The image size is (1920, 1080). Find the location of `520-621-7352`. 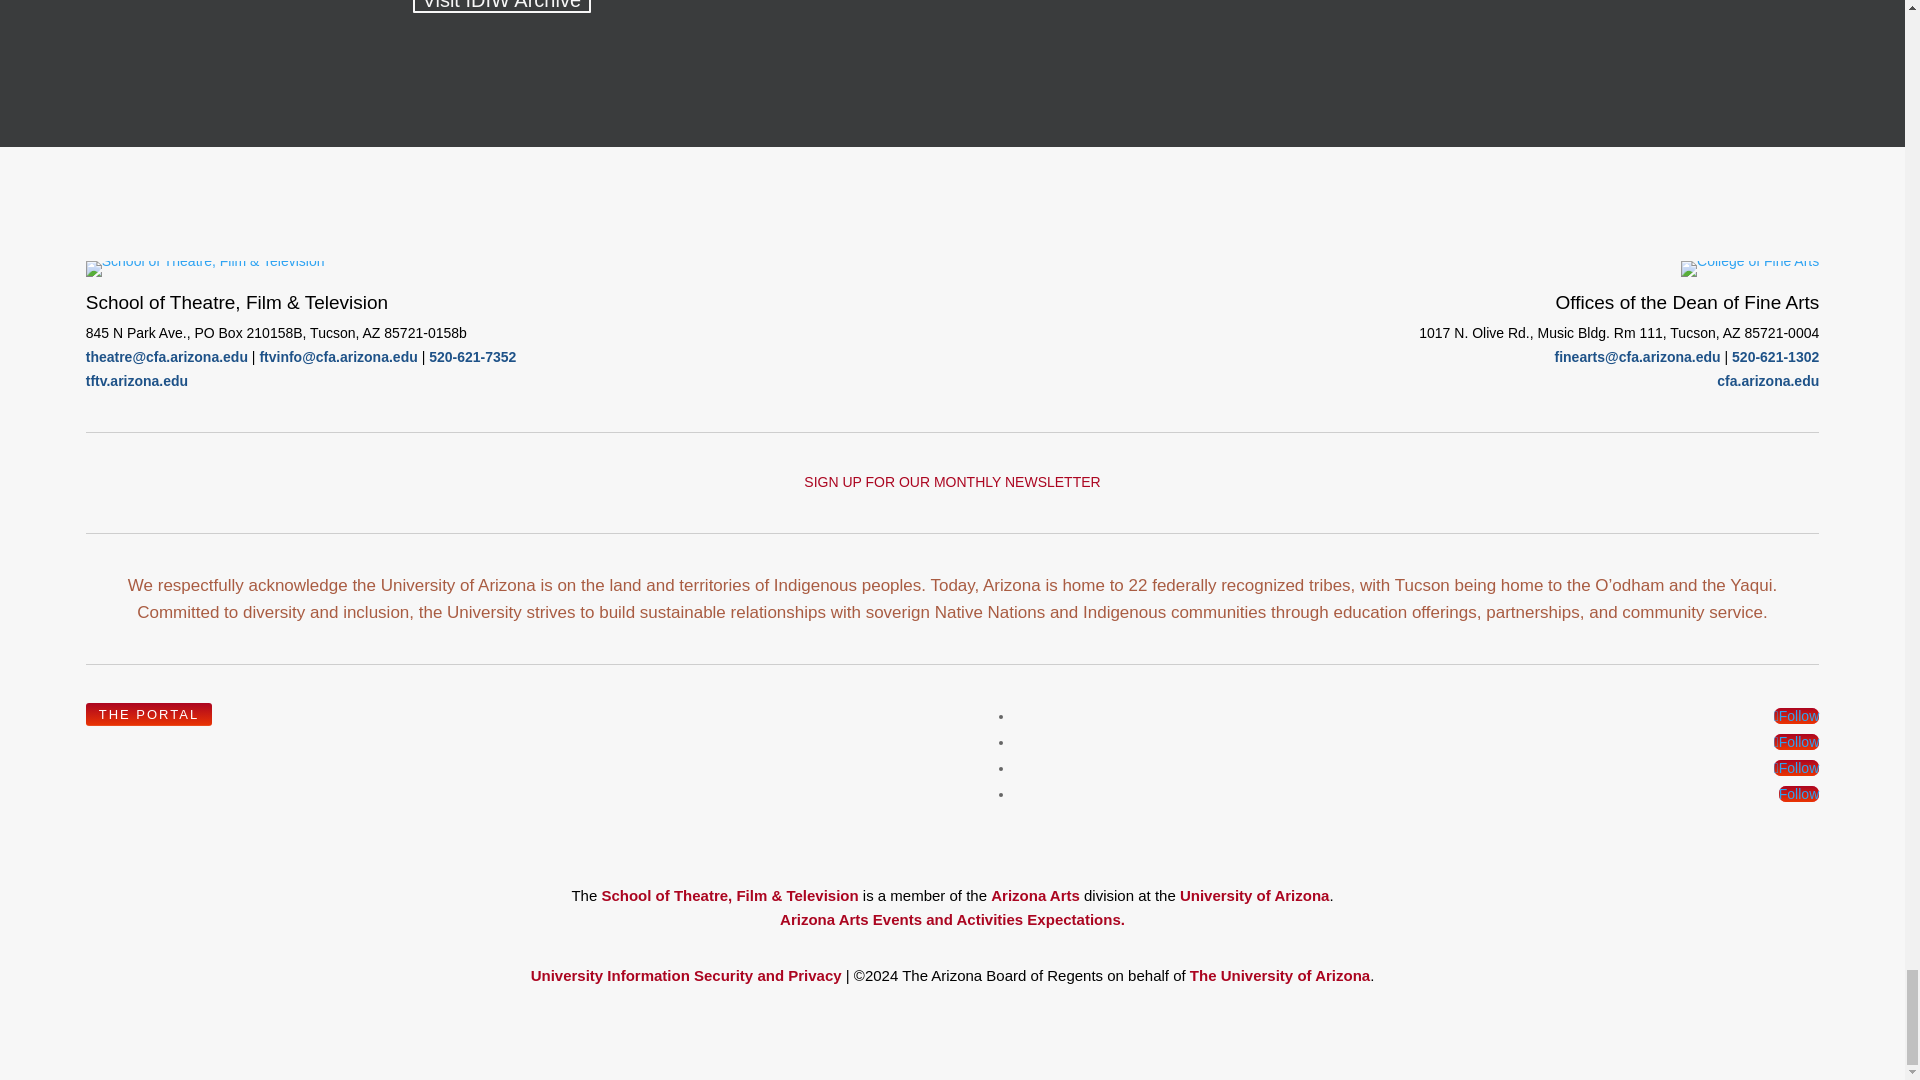

520-621-7352 is located at coordinates (472, 356).